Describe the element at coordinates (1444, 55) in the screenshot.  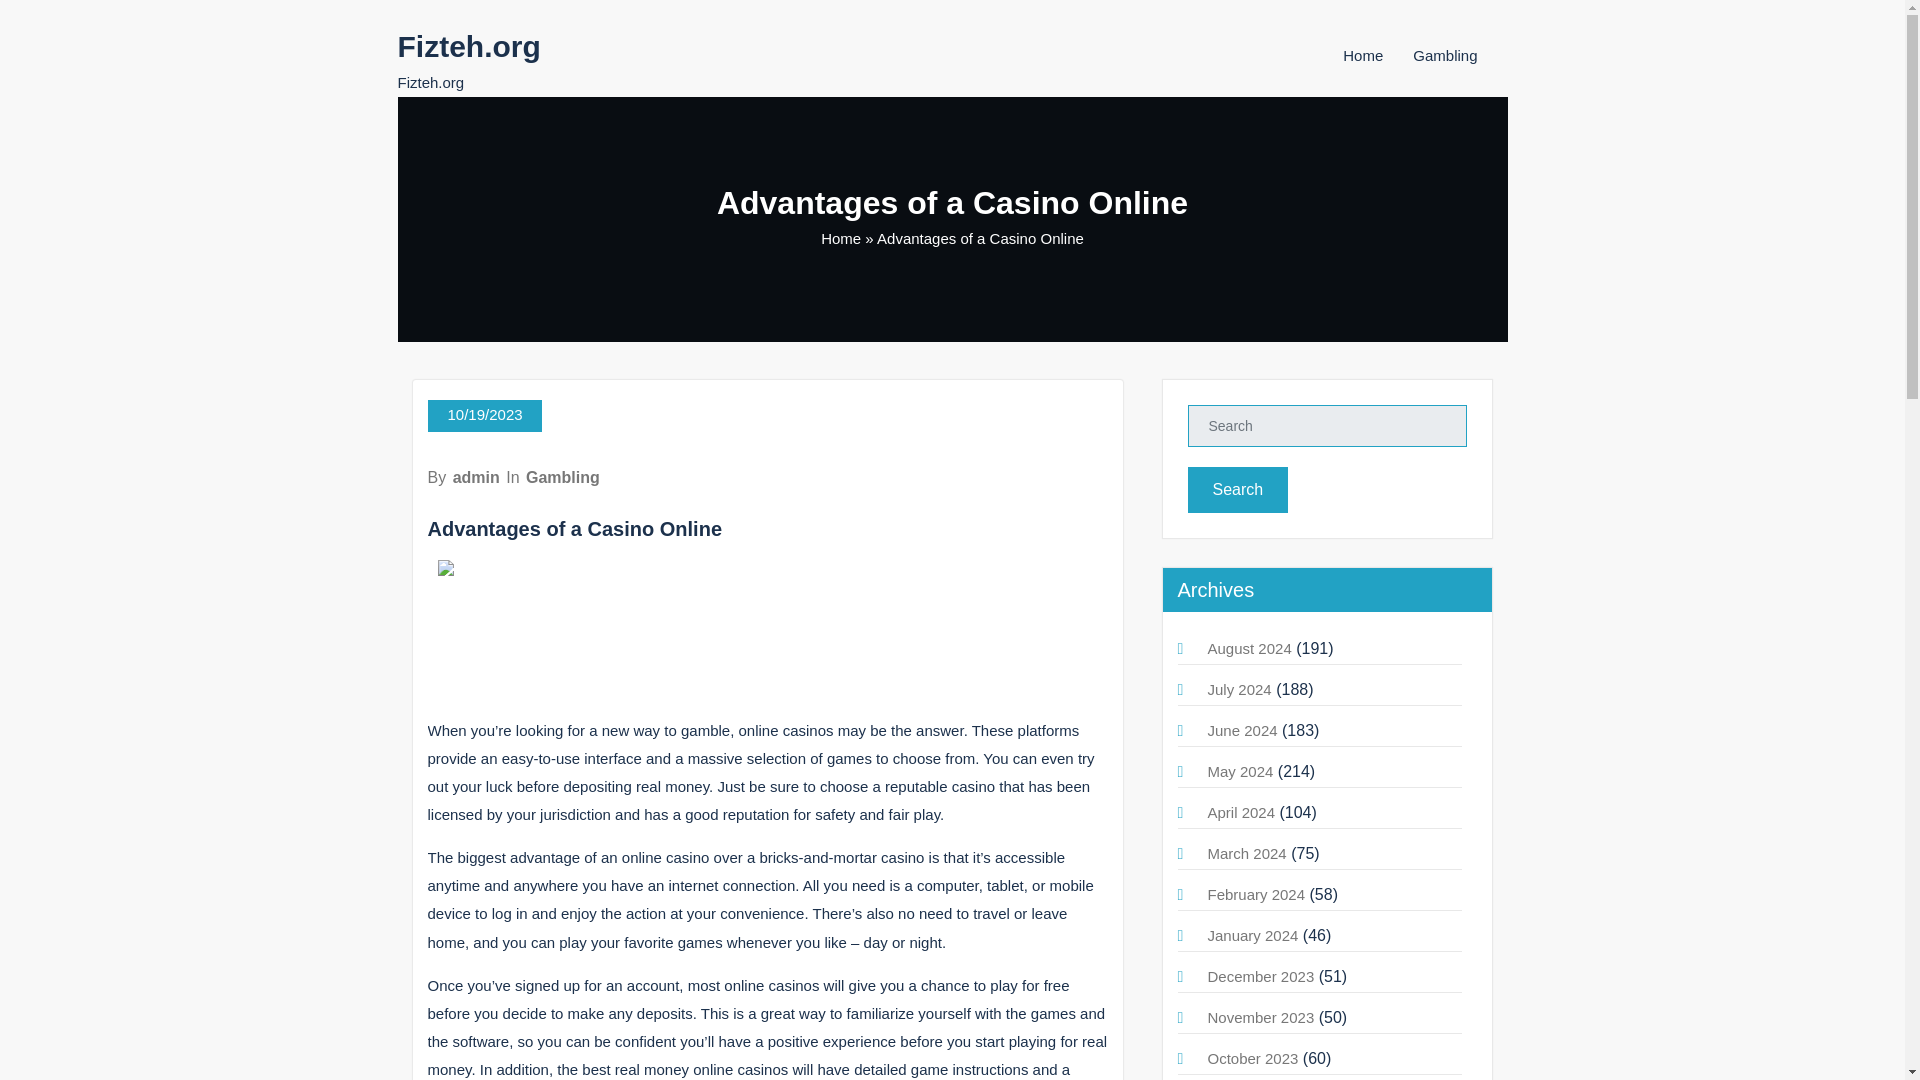
I see `Gambling` at that location.